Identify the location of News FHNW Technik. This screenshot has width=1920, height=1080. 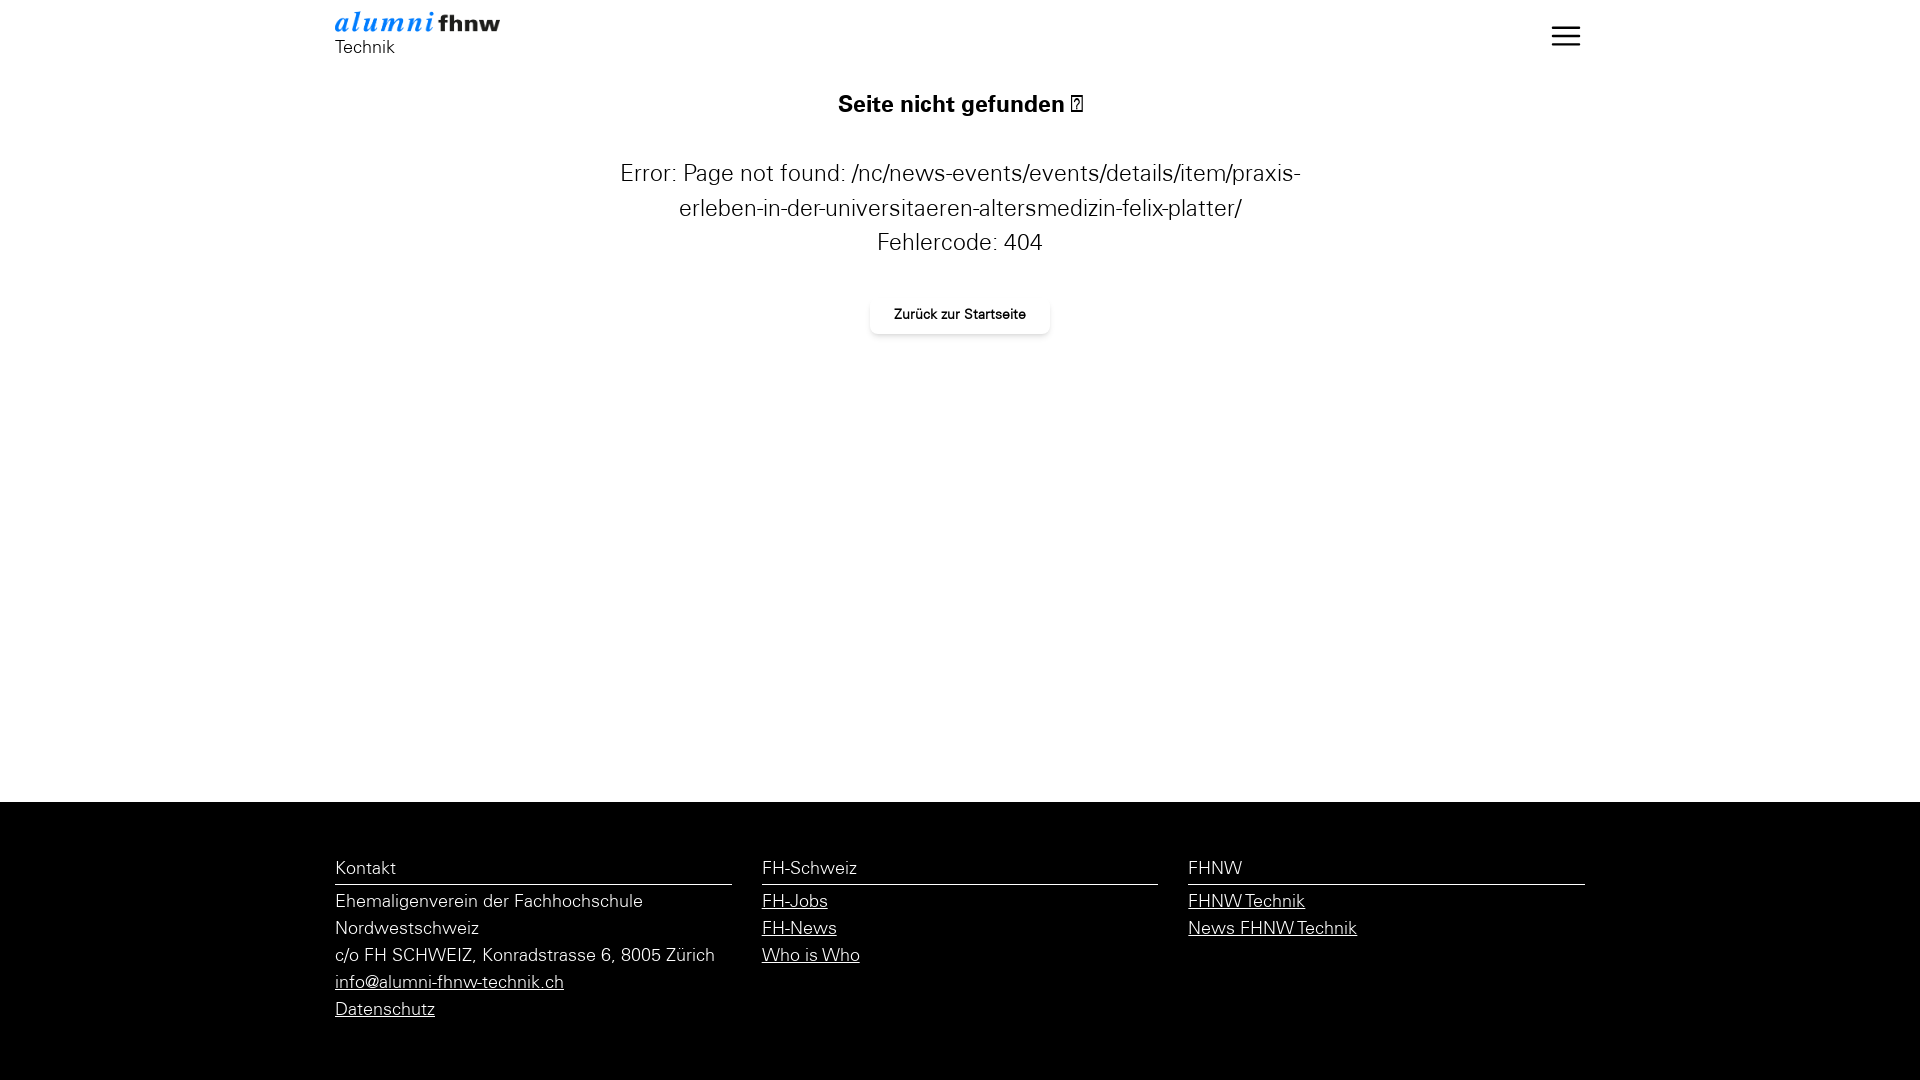
(1272, 930).